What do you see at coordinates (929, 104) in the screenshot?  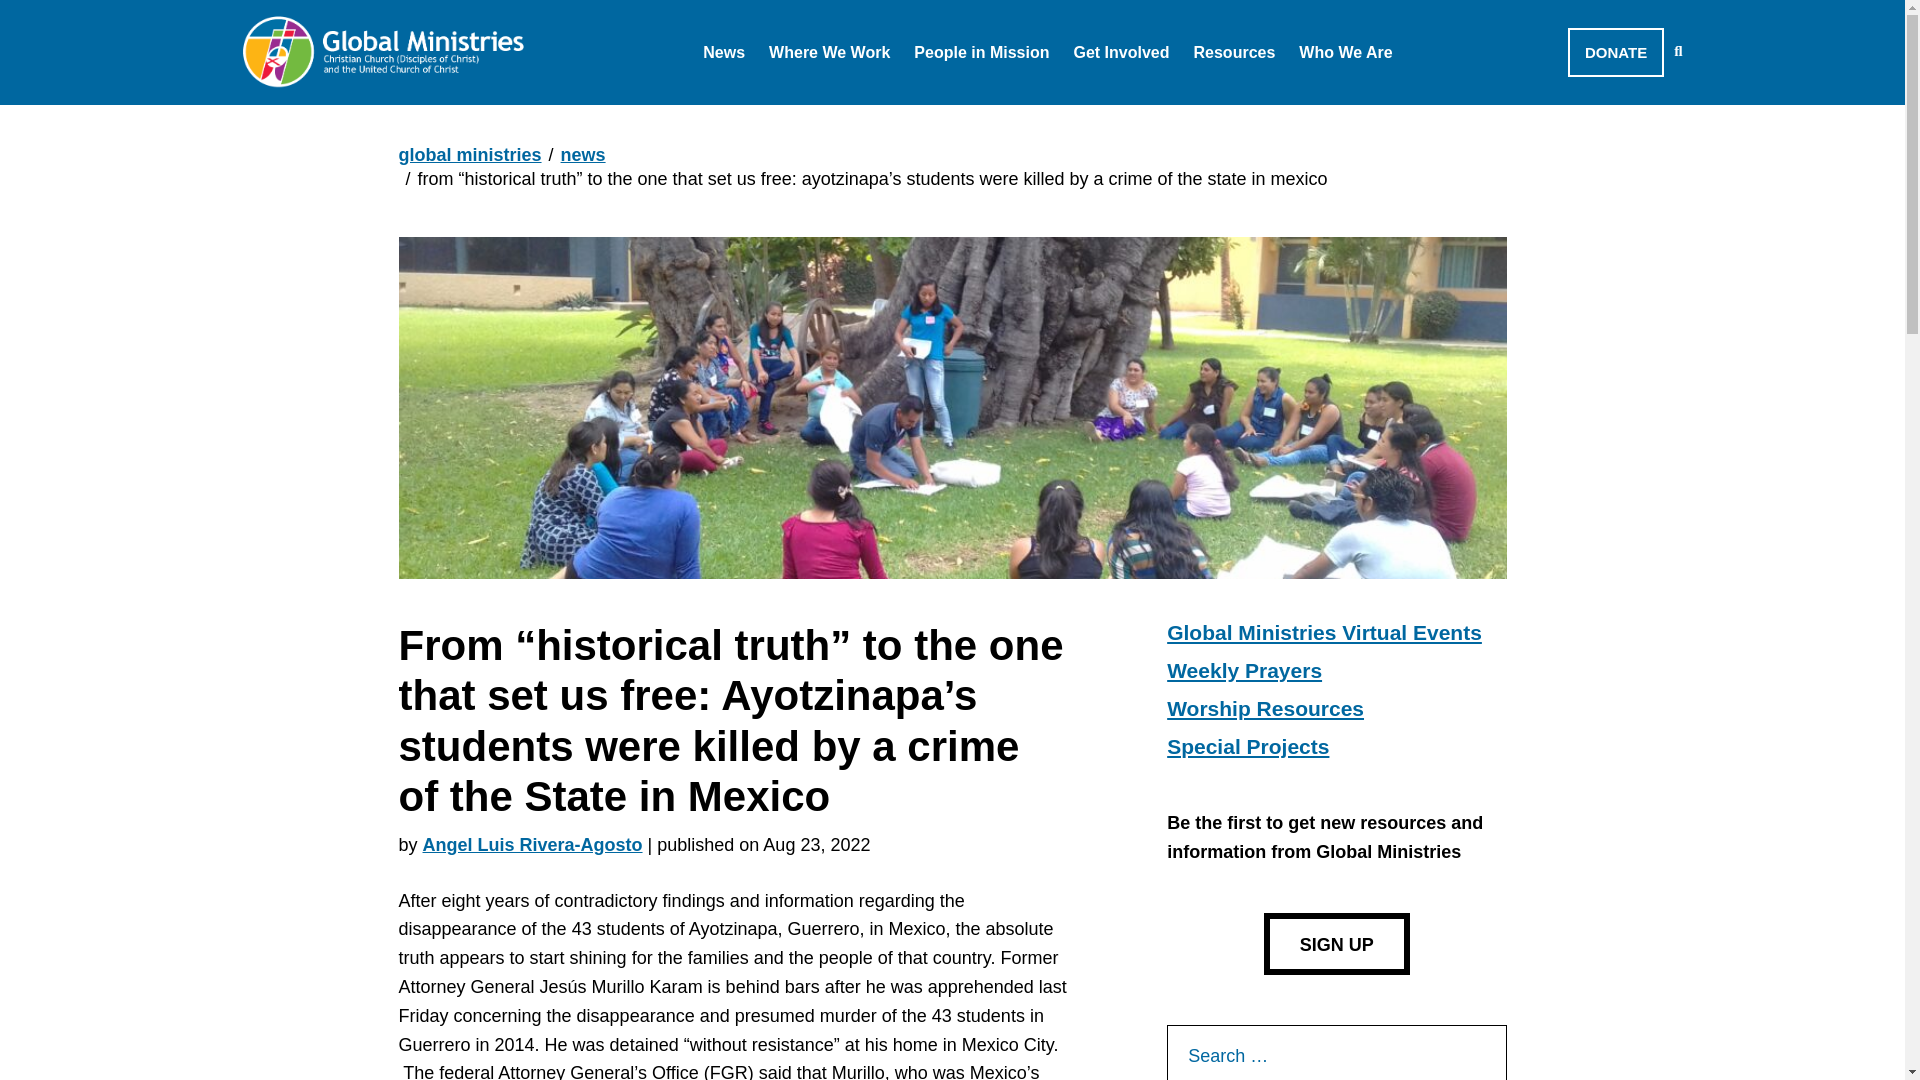 I see `Latin America and the Caribbean` at bounding box center [929, 104].